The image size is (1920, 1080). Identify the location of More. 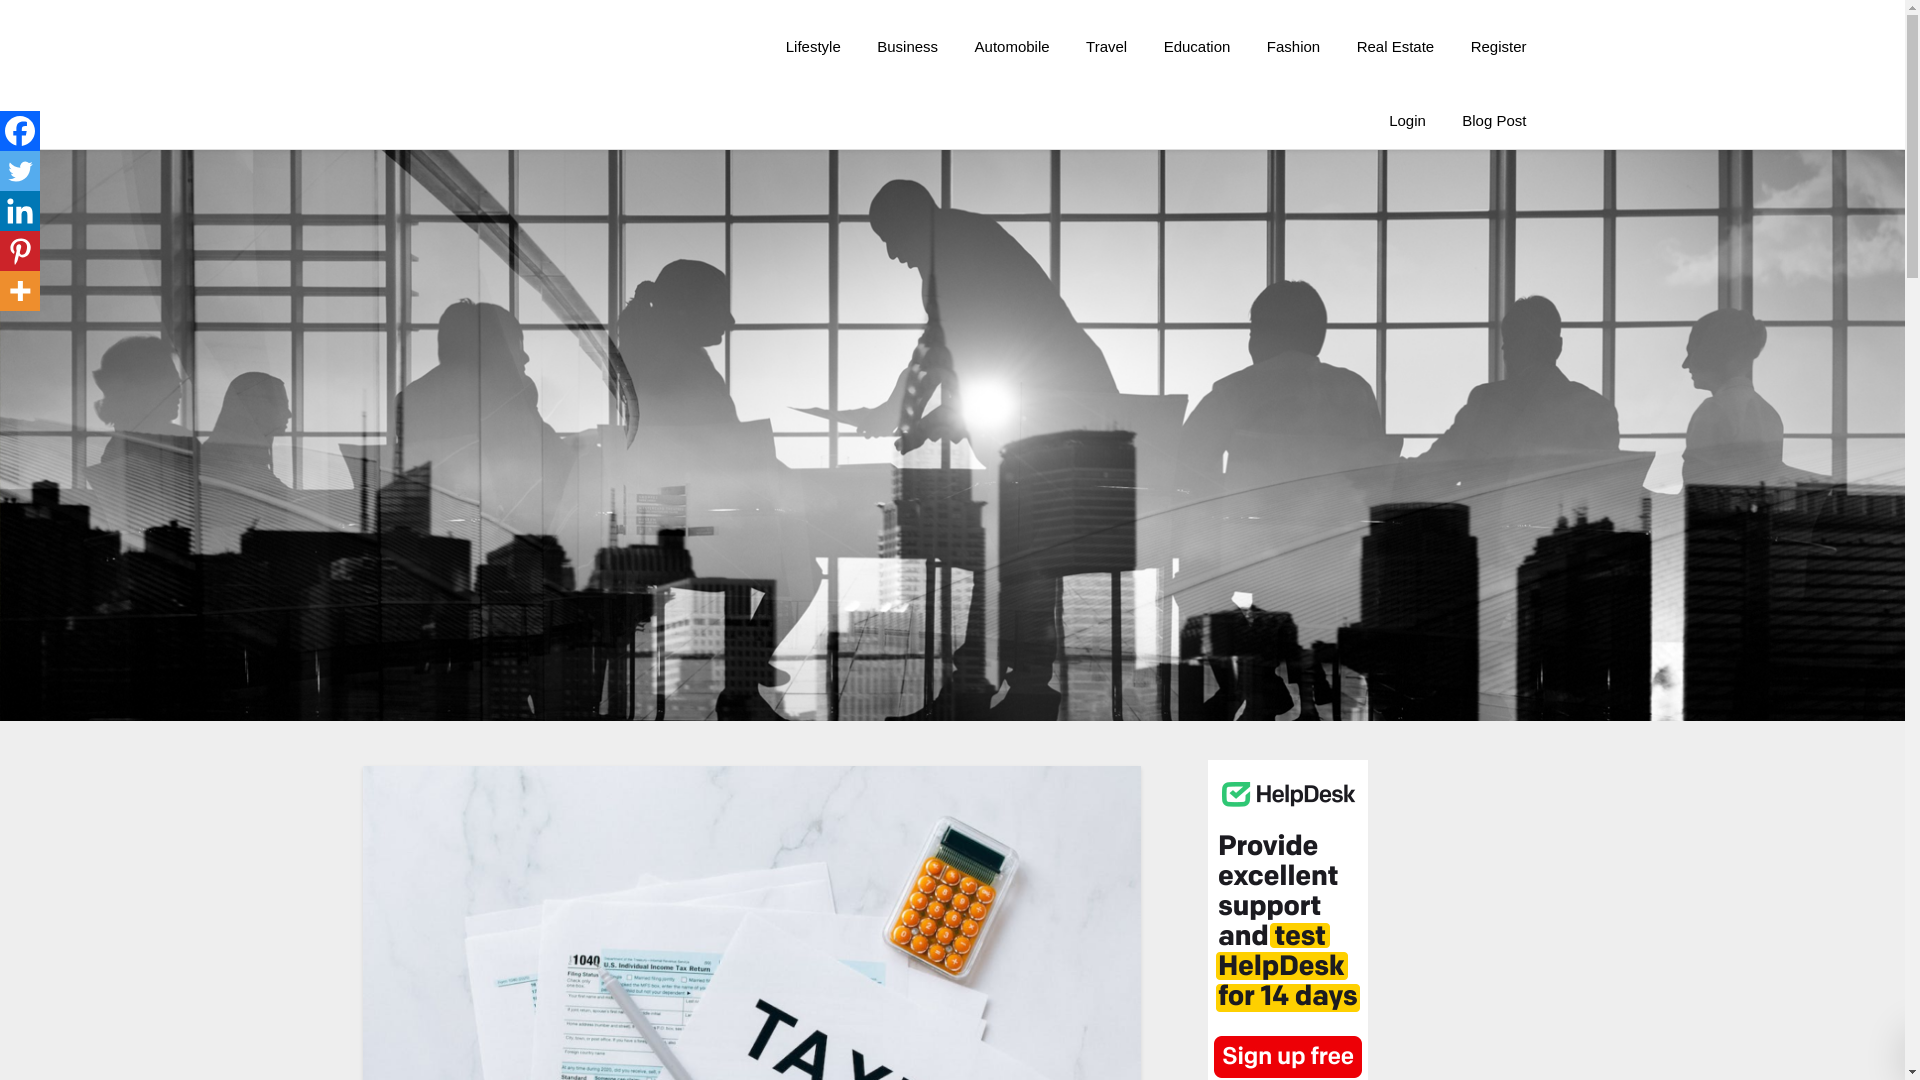
(20, 291).